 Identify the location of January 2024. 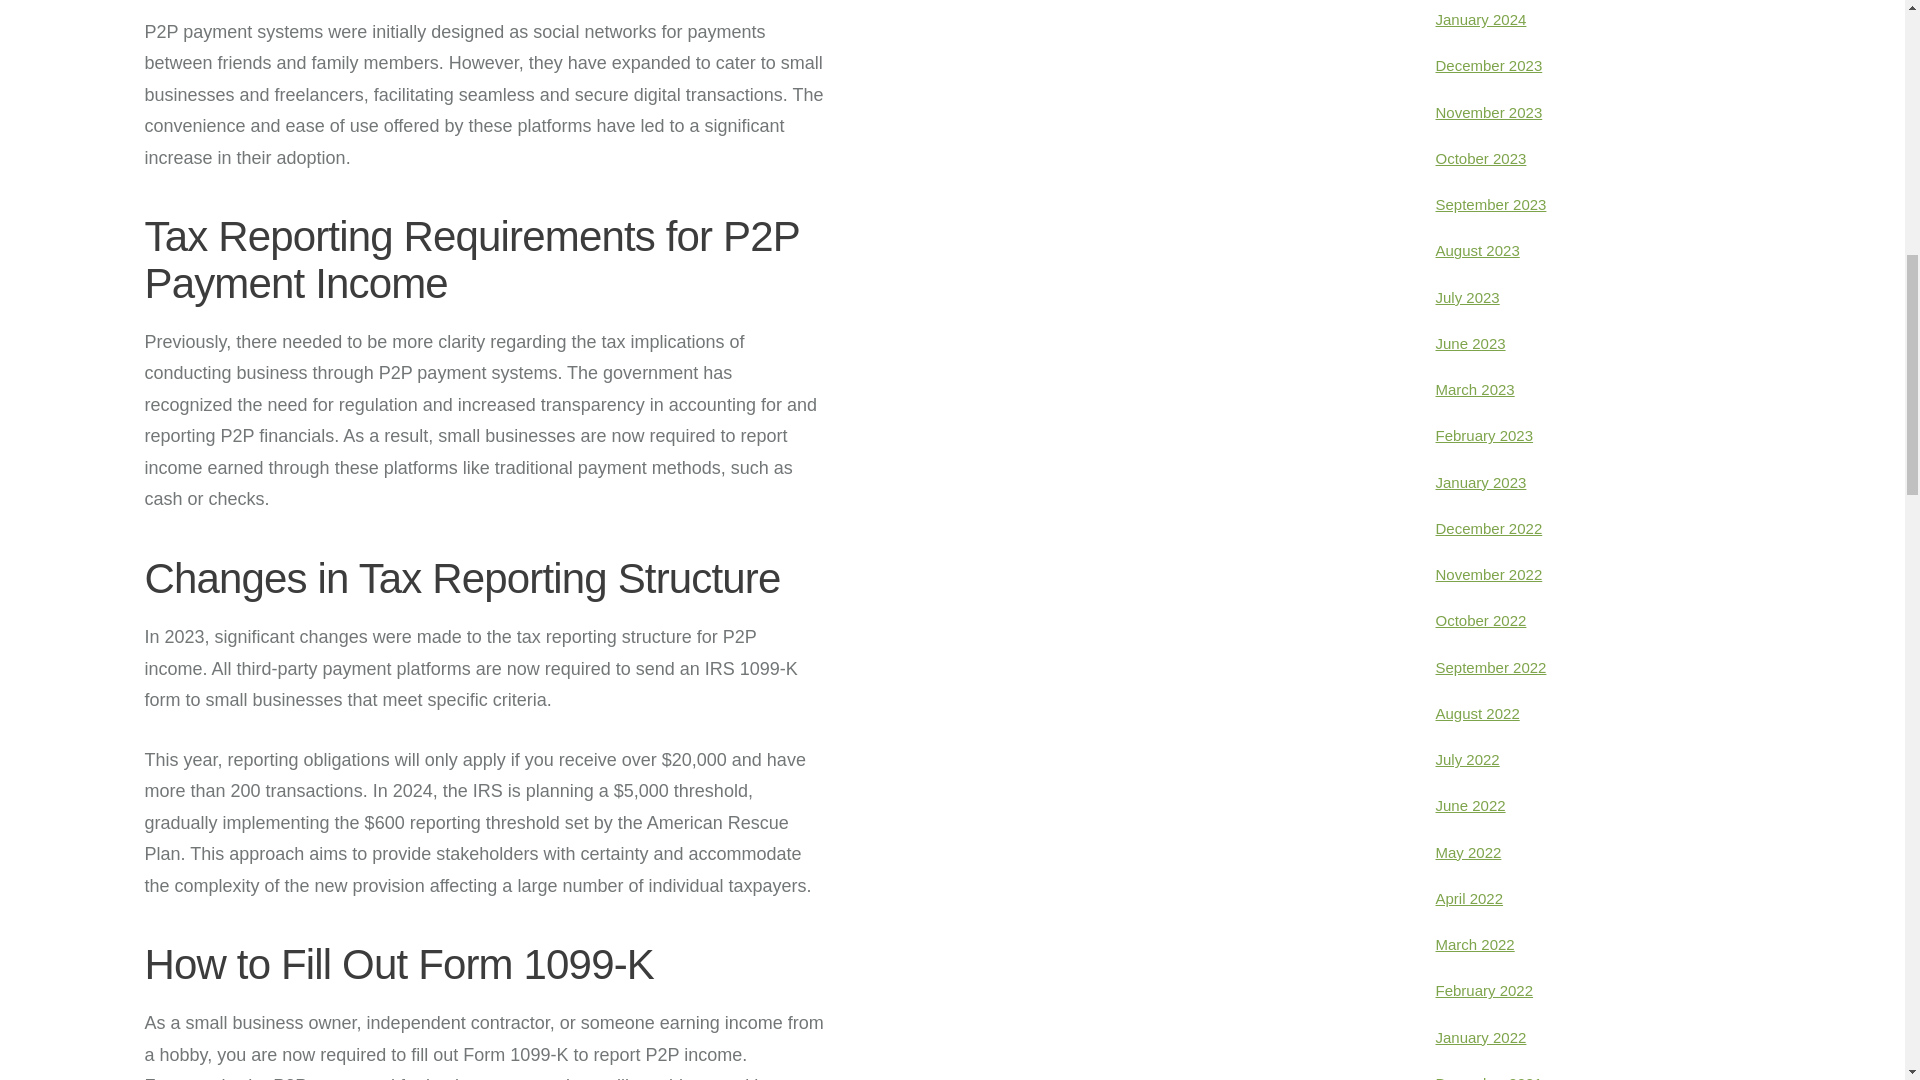
(1481, 19).